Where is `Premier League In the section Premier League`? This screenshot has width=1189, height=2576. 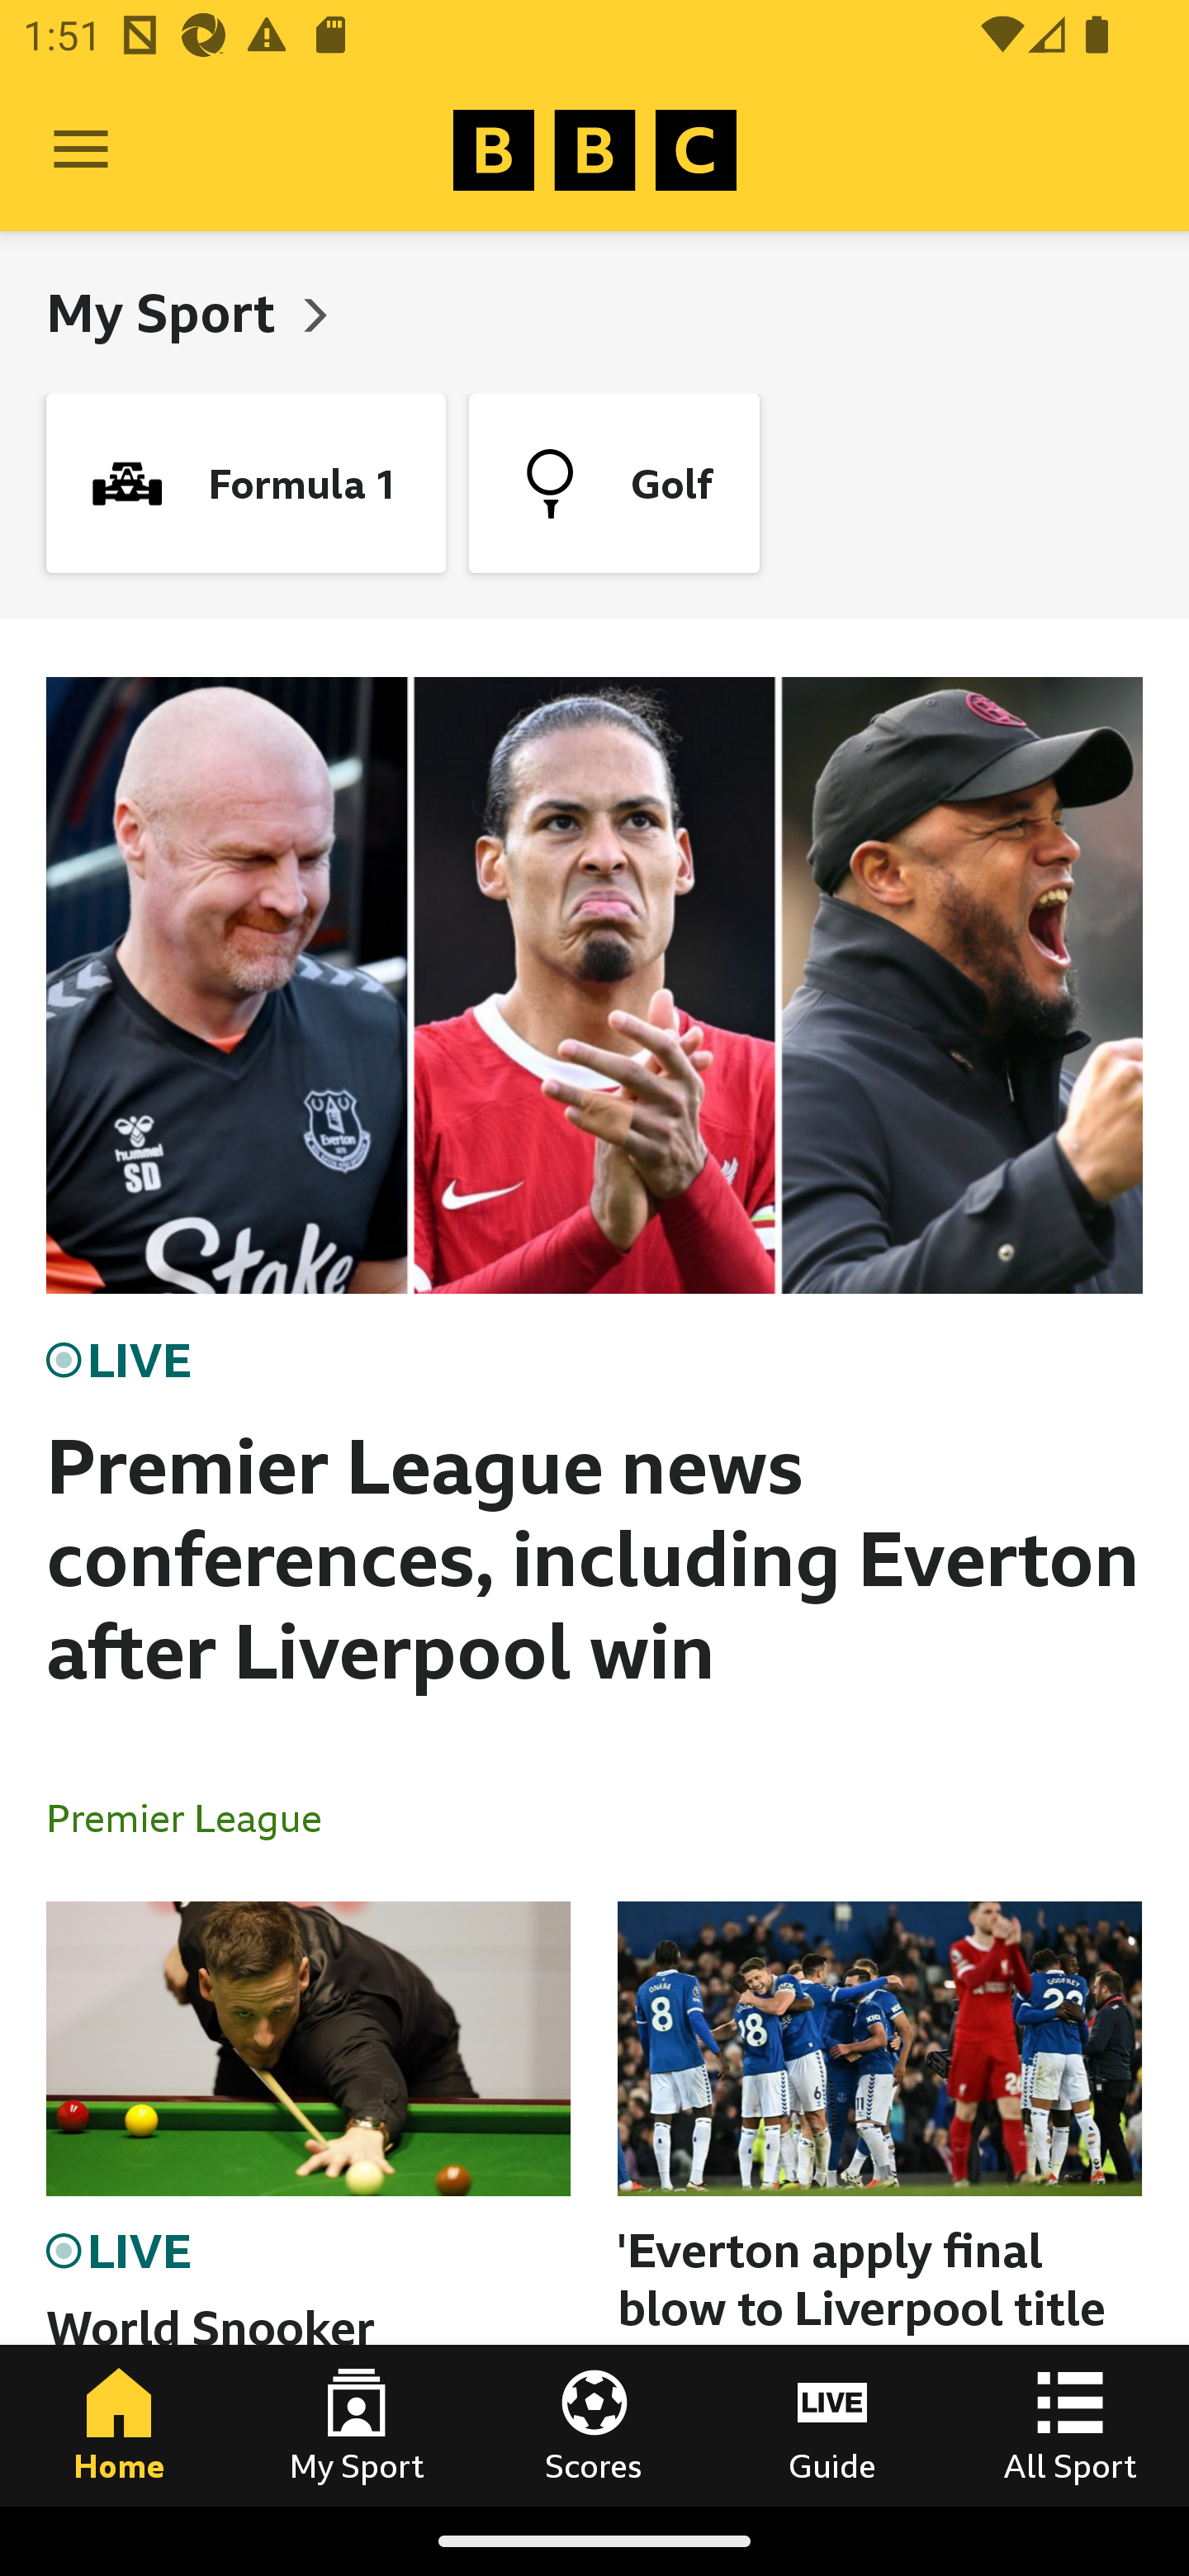 Premier League In the section Premier League is located at coordinates (197, 1816).